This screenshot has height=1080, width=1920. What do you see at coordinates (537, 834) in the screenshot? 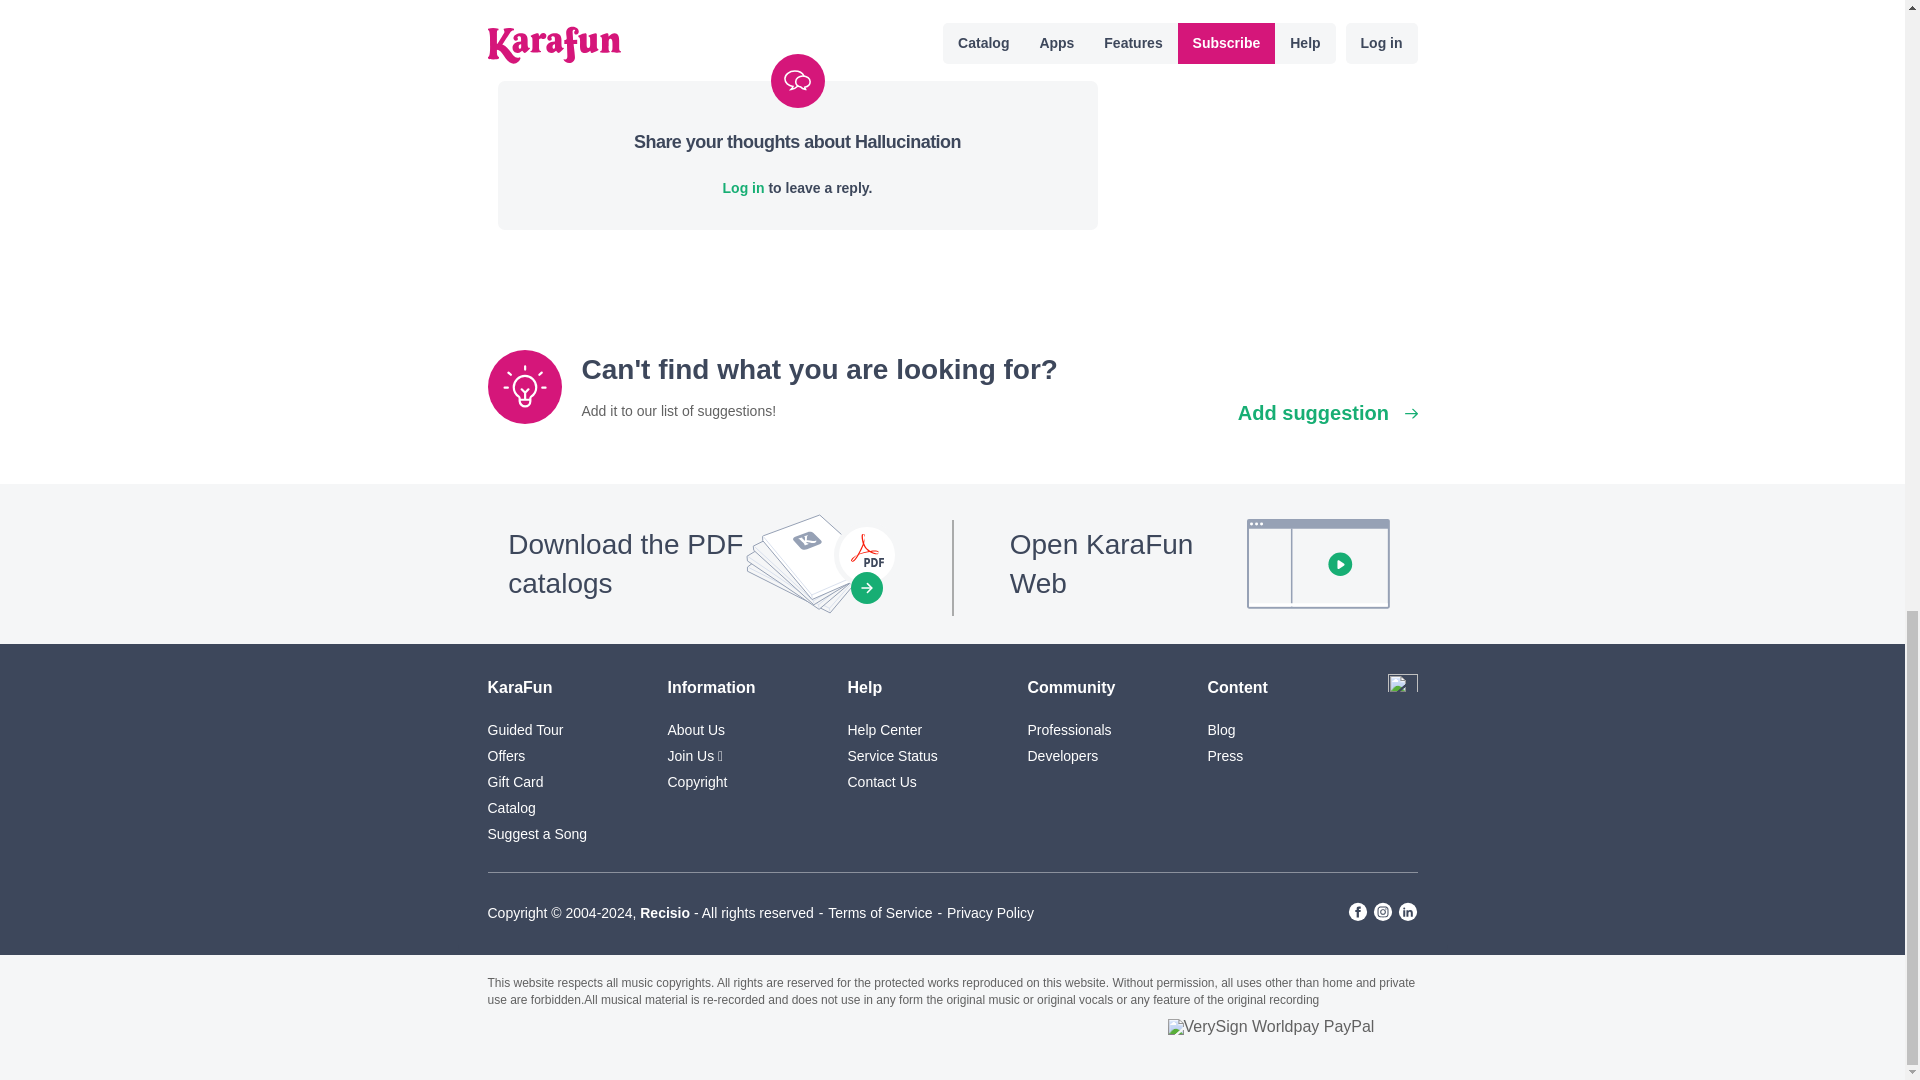
I see `Suggest a Song` at bounding box center [537, 834].